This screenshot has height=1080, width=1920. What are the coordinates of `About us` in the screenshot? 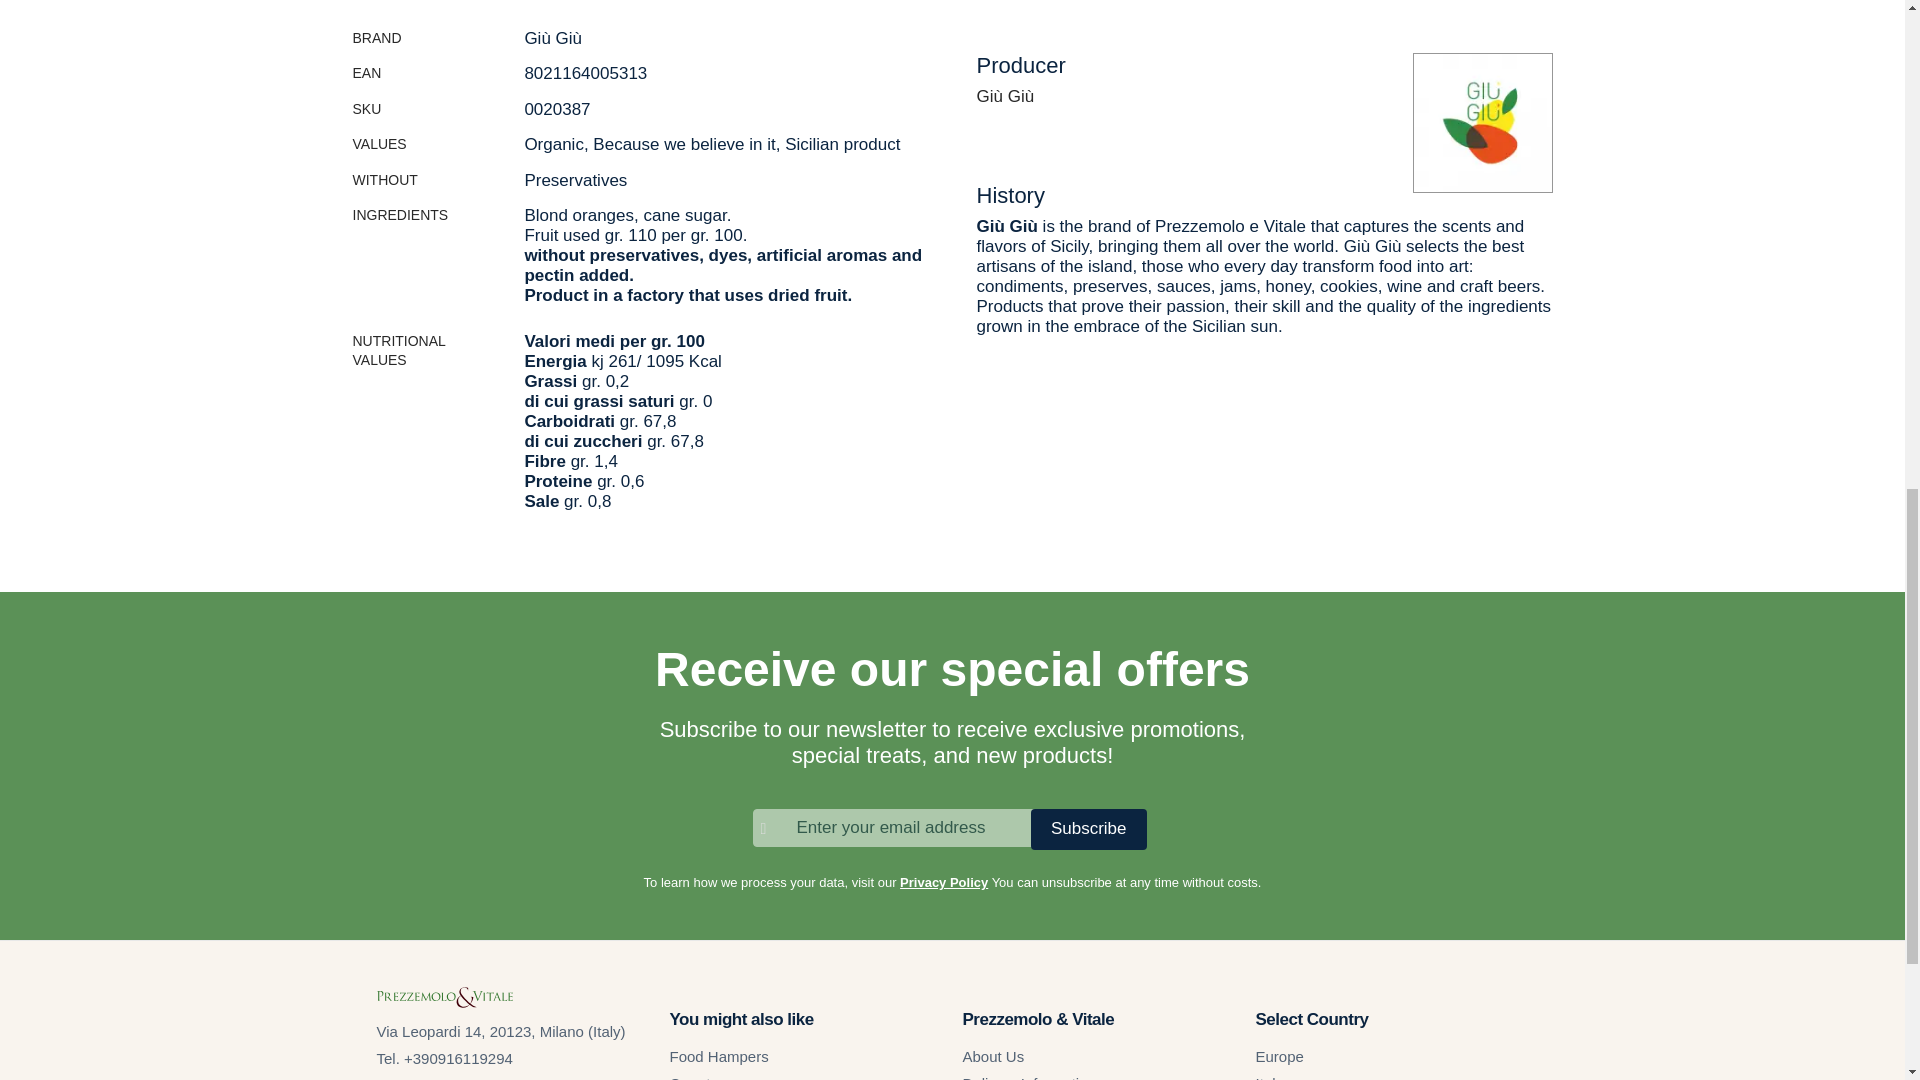 It's located at (992, 1056).